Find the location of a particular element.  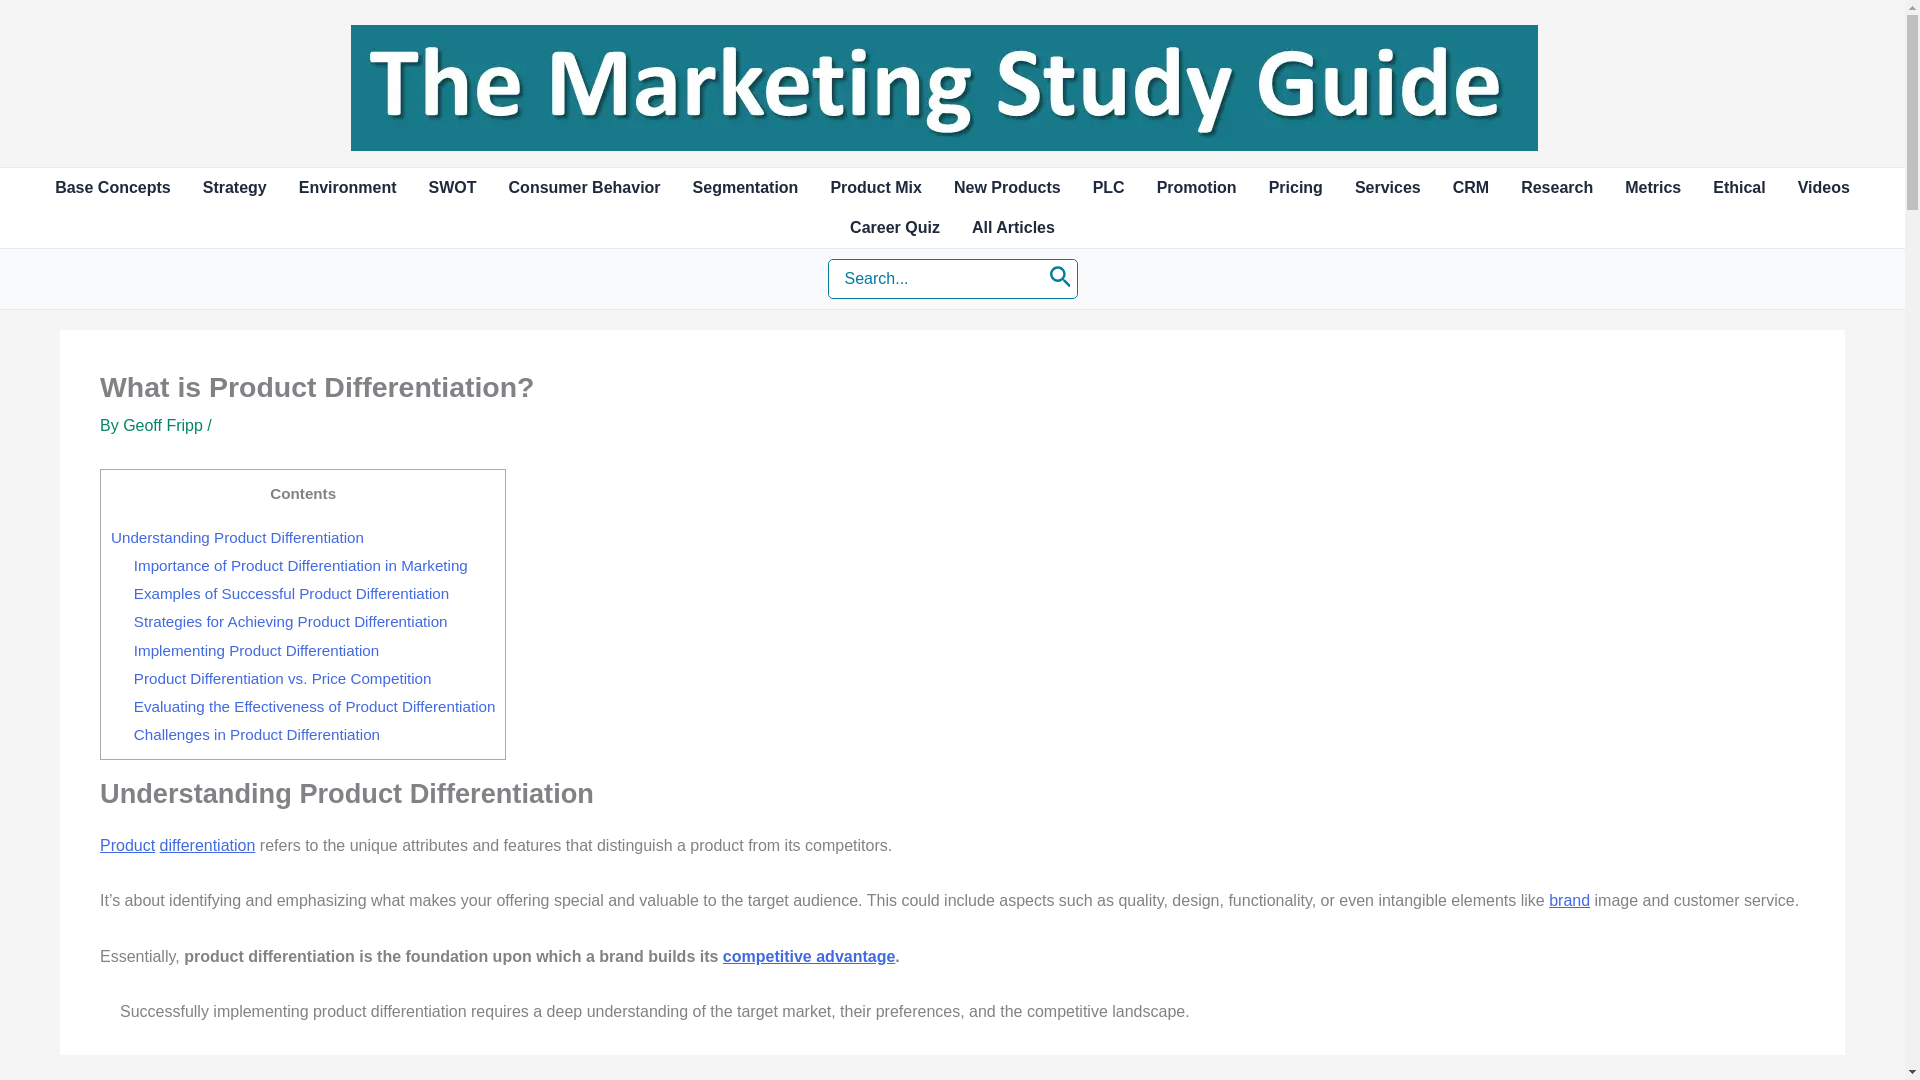

Strategy is located at coordinates (234, 188).